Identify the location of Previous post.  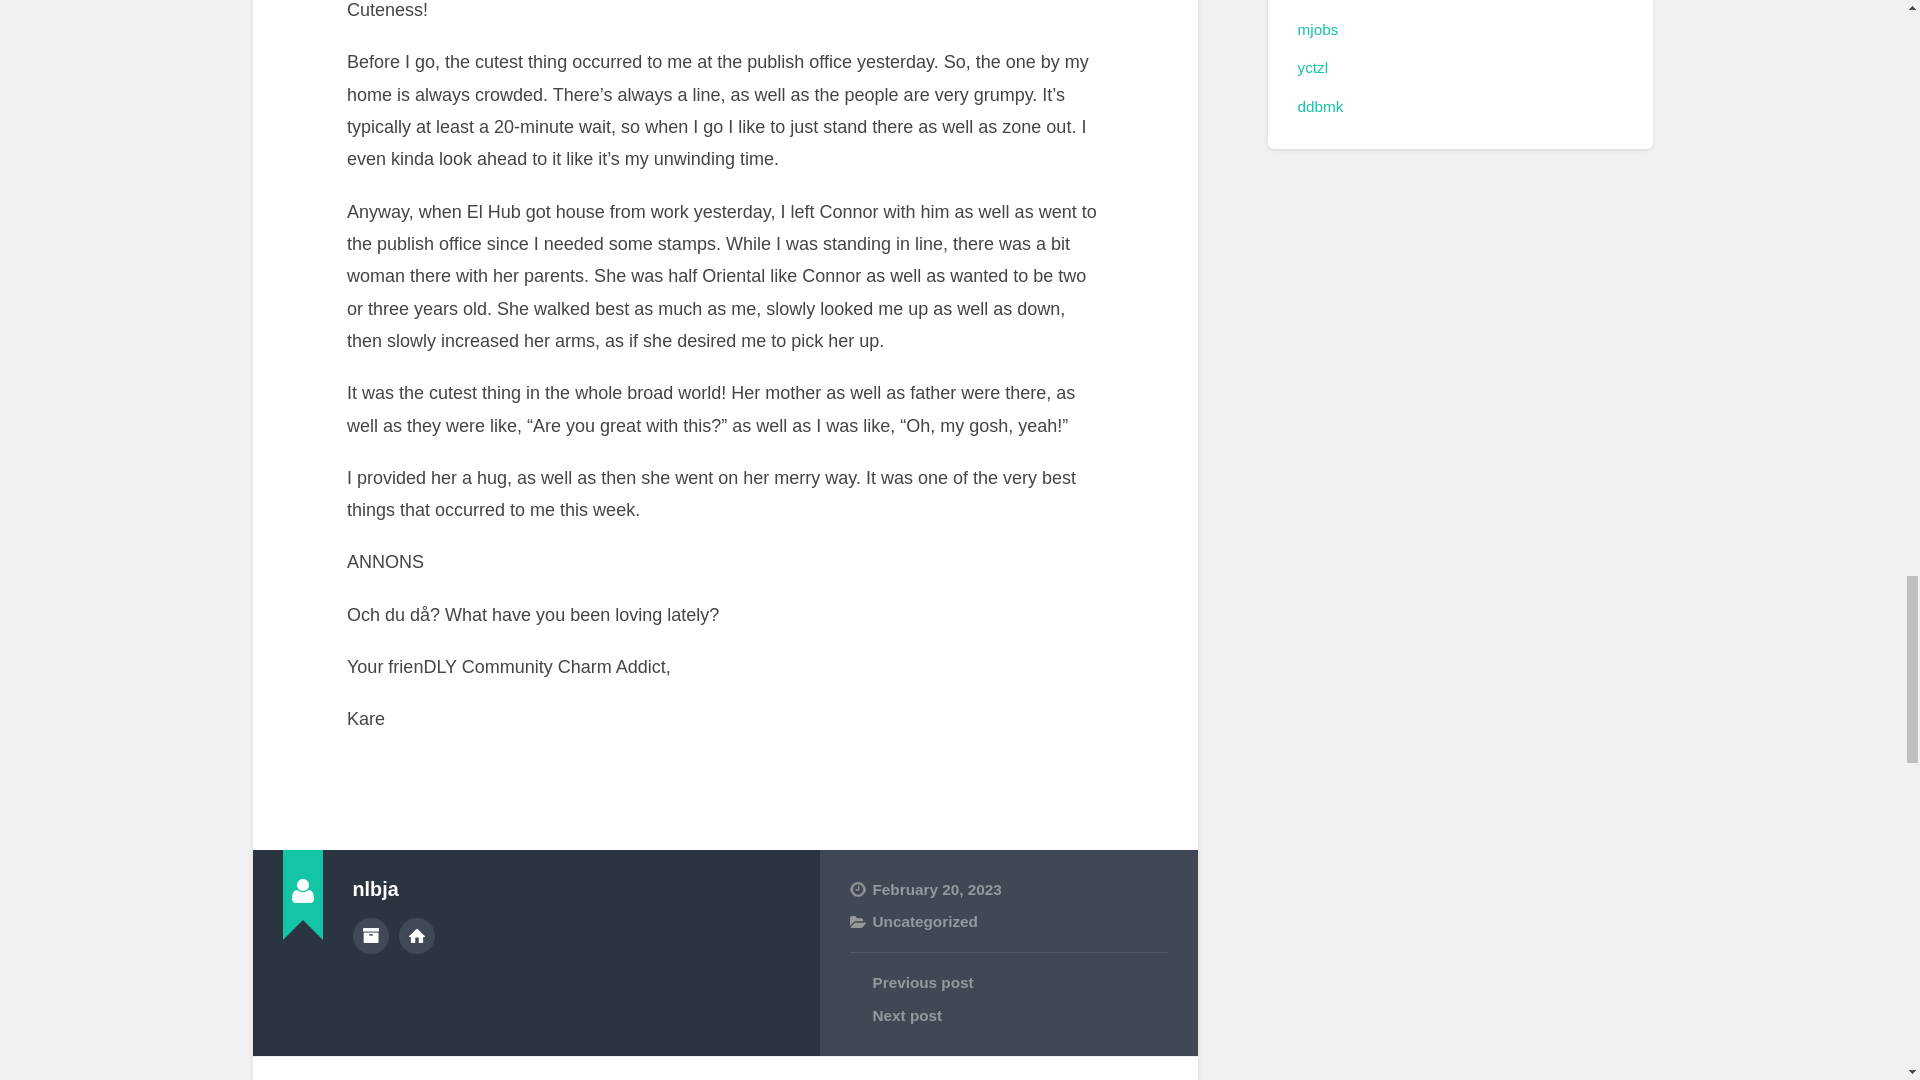
(1008, 982).